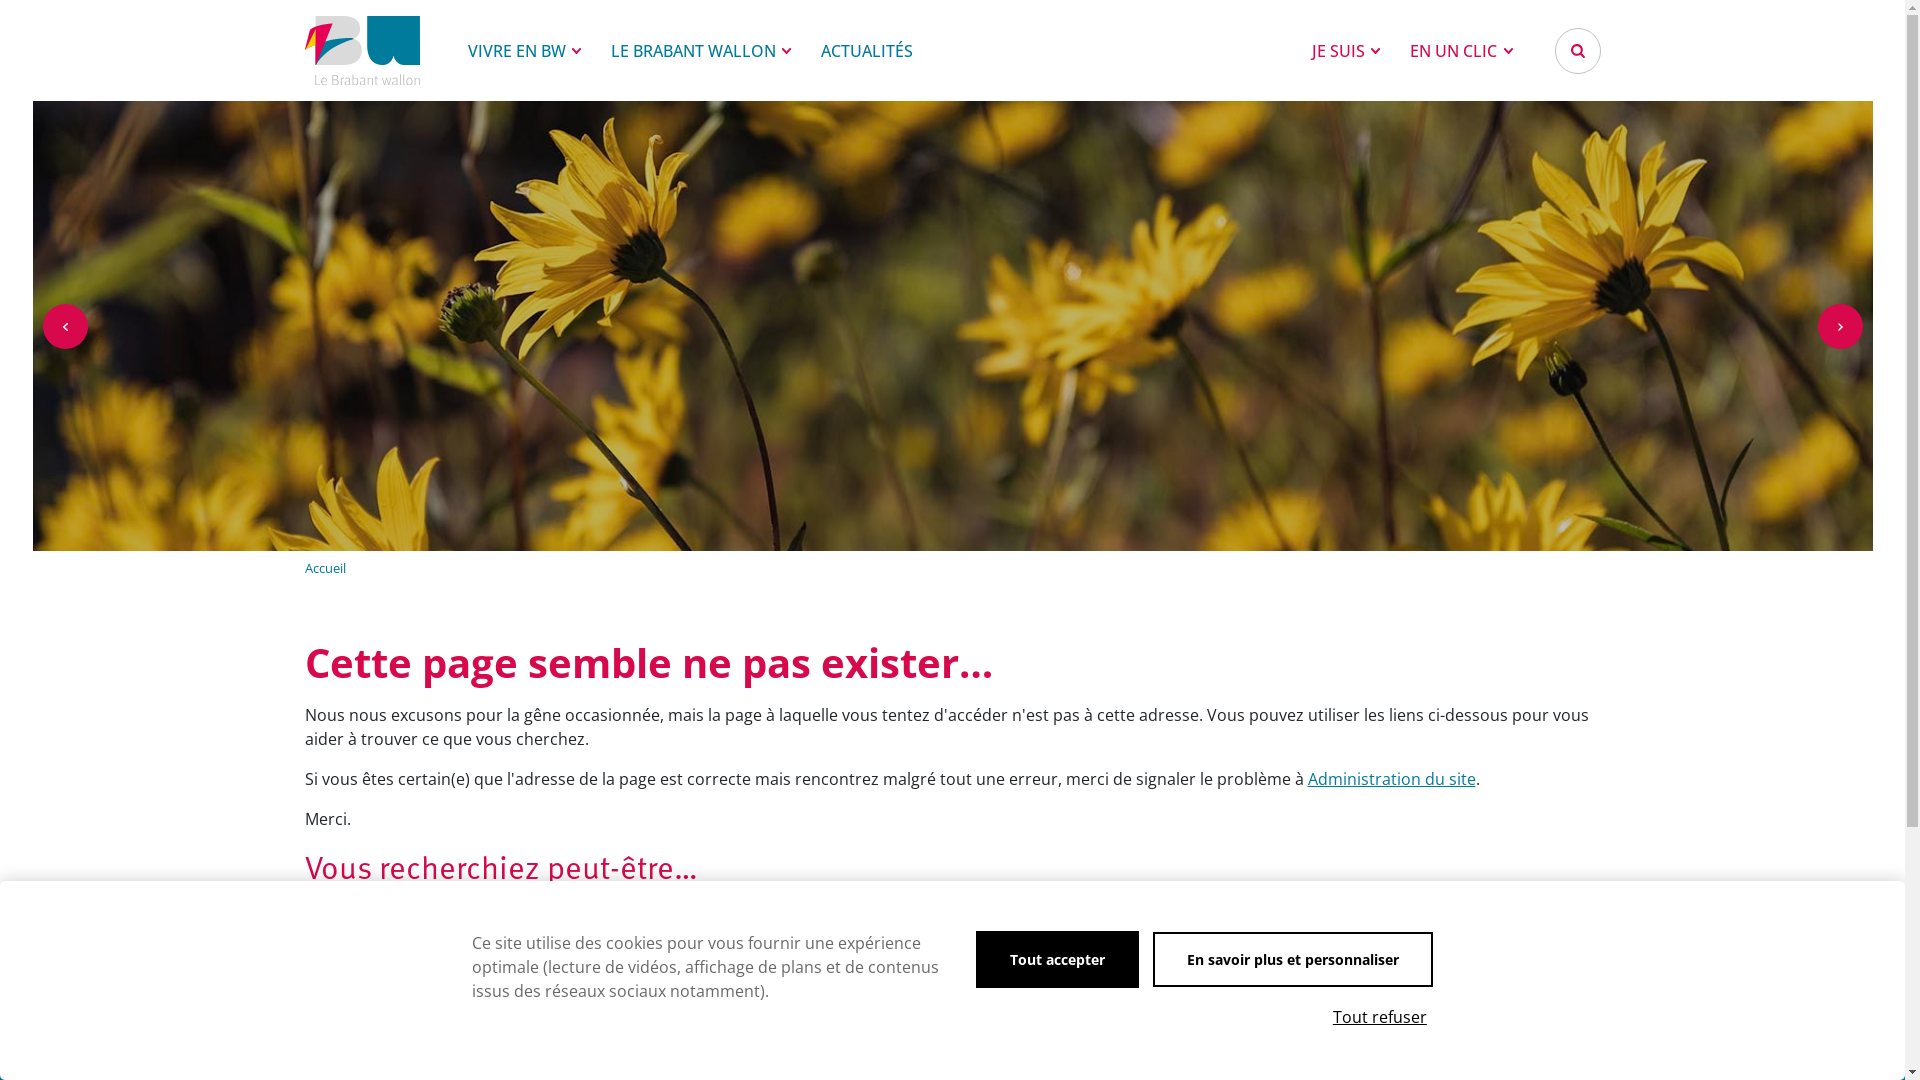 Image resolution: width=1920 pixels, height=1080 pixels. Describe the element at coordinates (1392, 779) in the screenshot. I see `Administration du site` at that location.